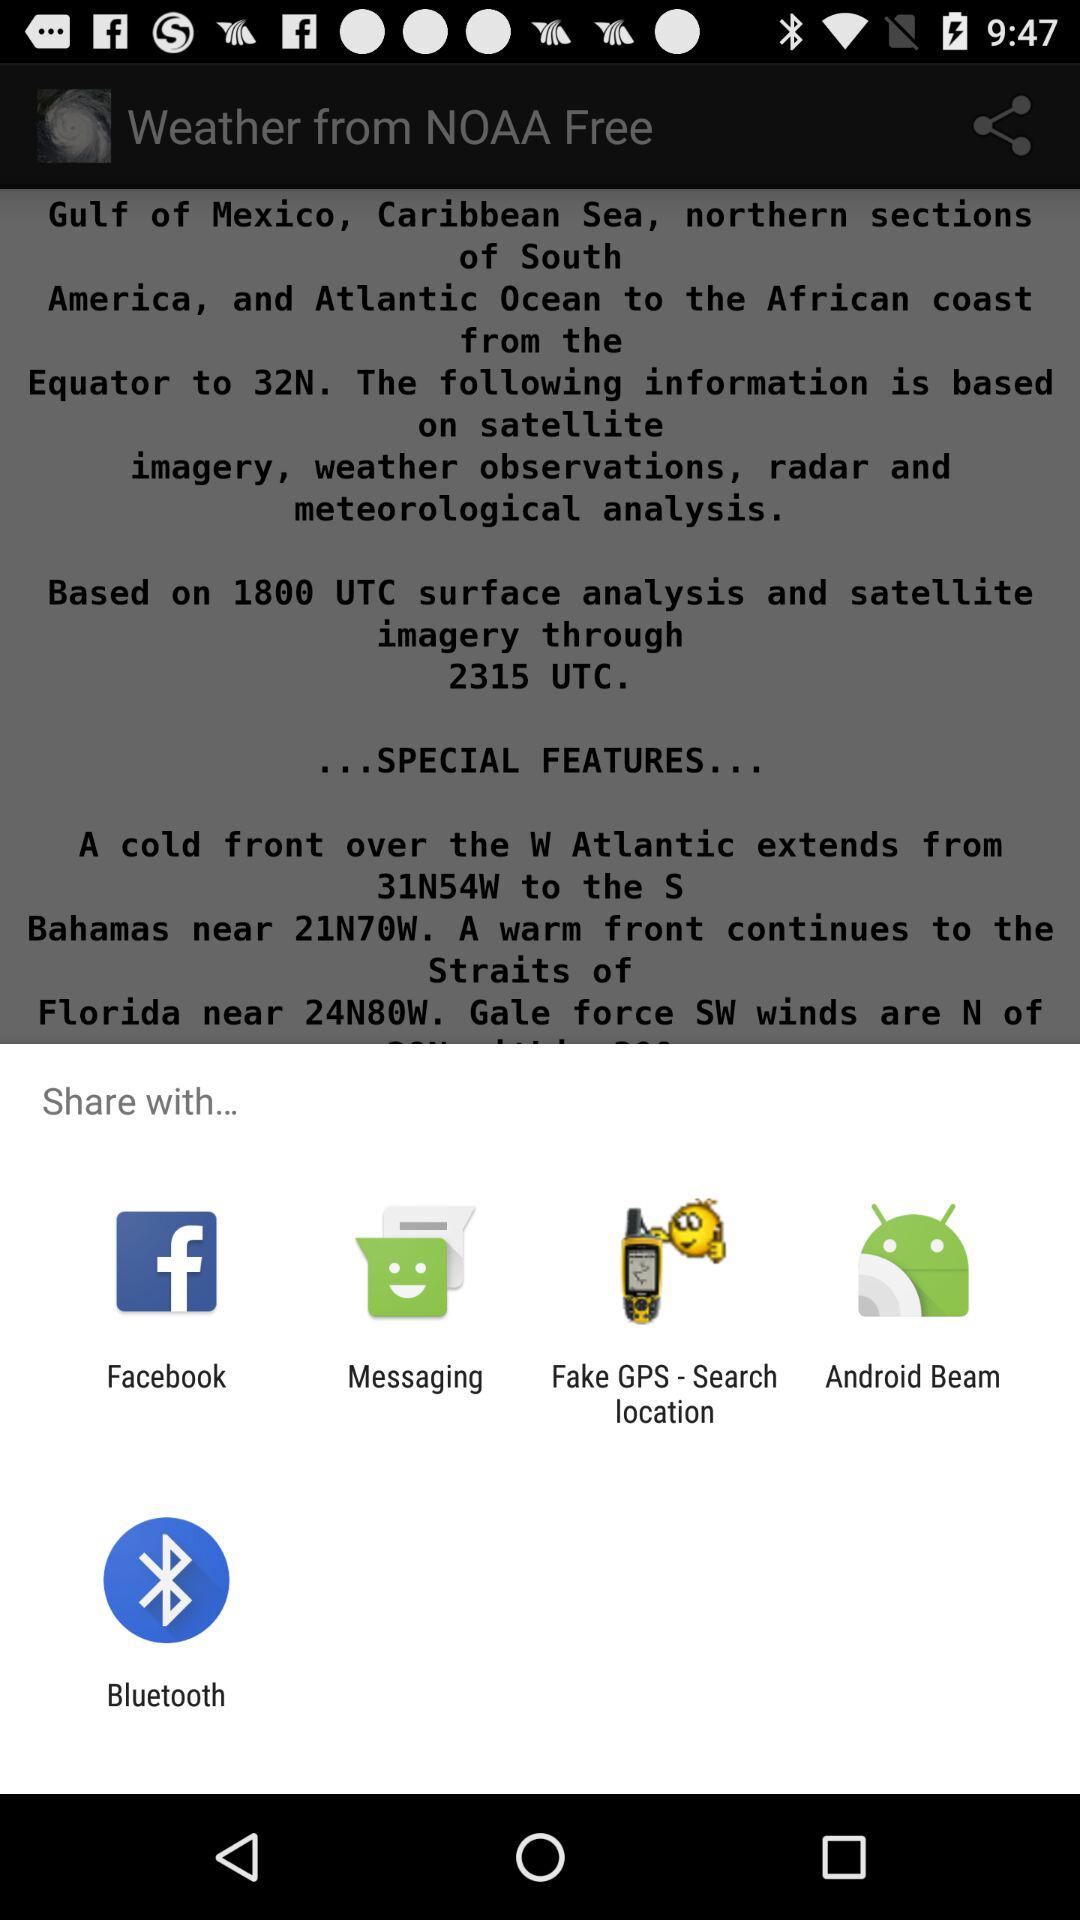  What do you see at coordinates (415, 1393) in the screenshot?
I see `press app next to the fake gps search` at bounding box center [415, 1393].